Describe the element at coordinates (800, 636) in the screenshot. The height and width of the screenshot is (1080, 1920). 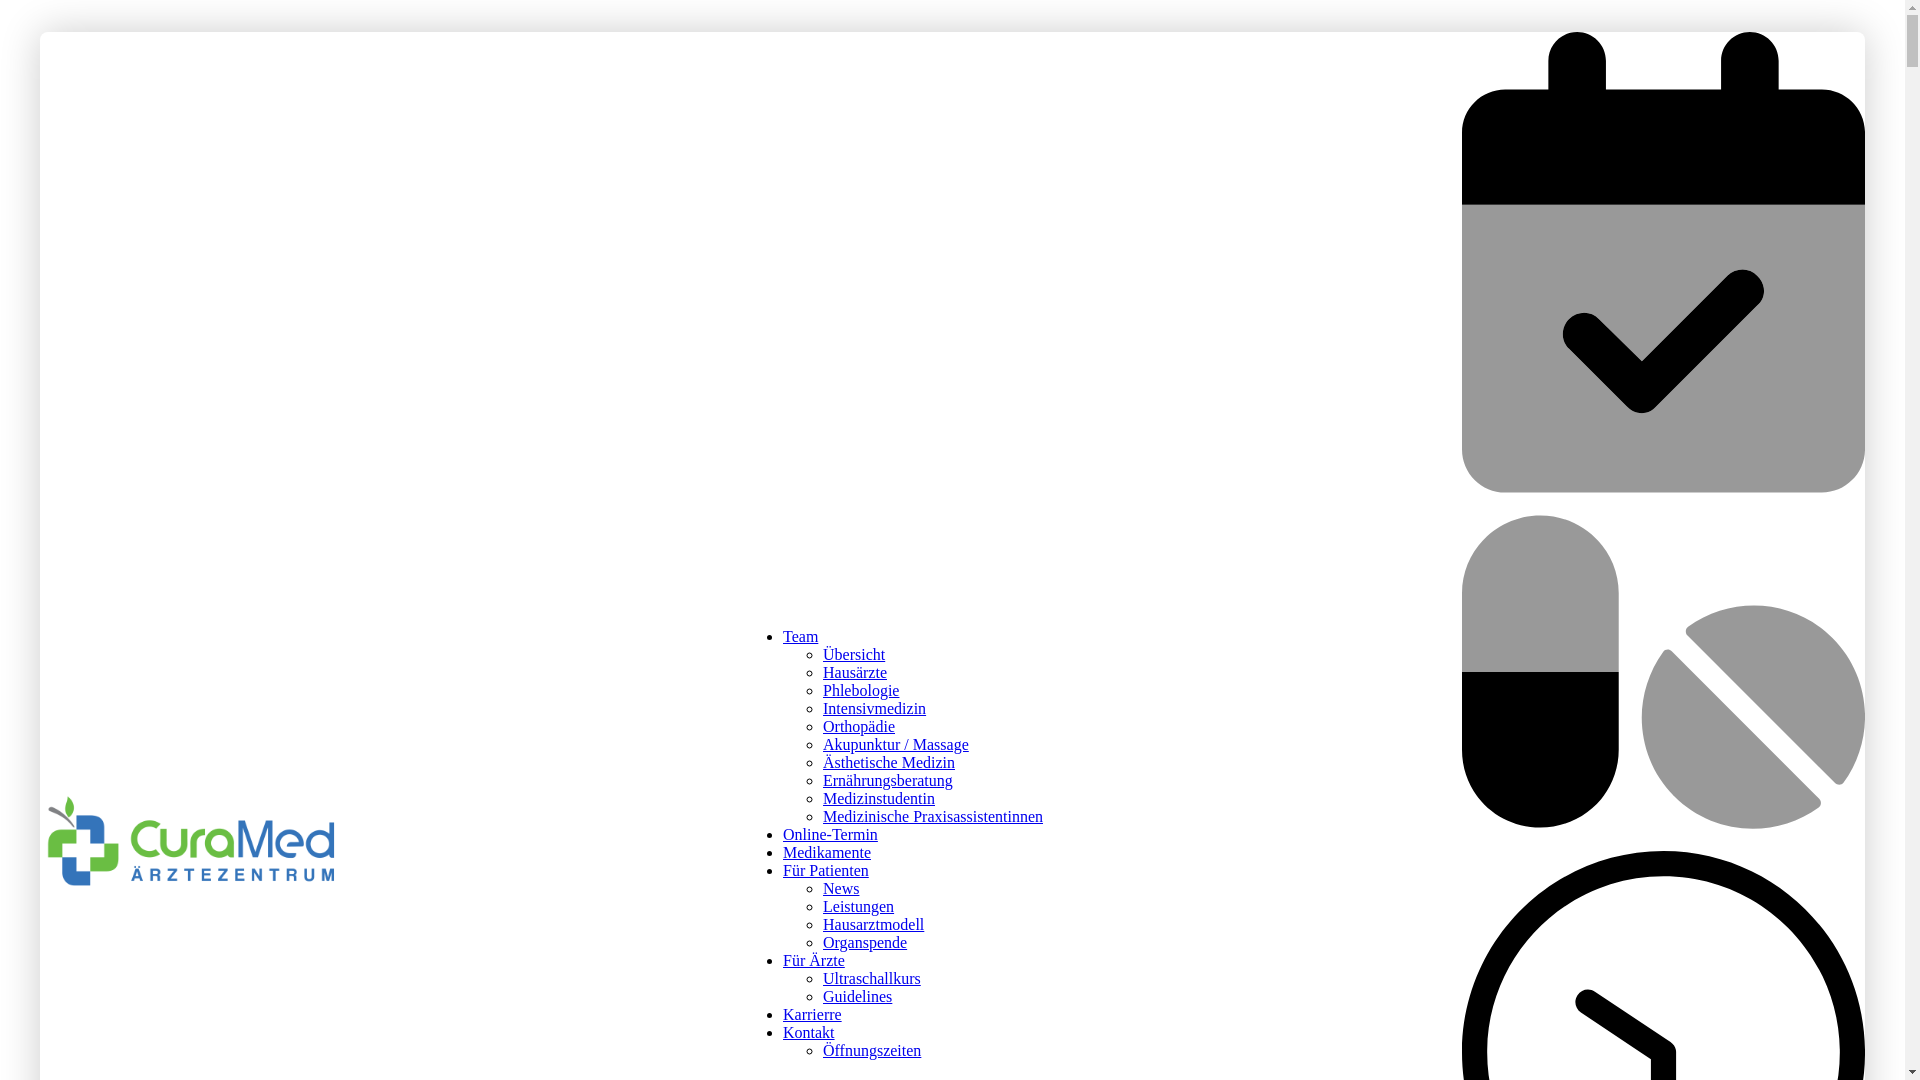
I see `Team` at that location.